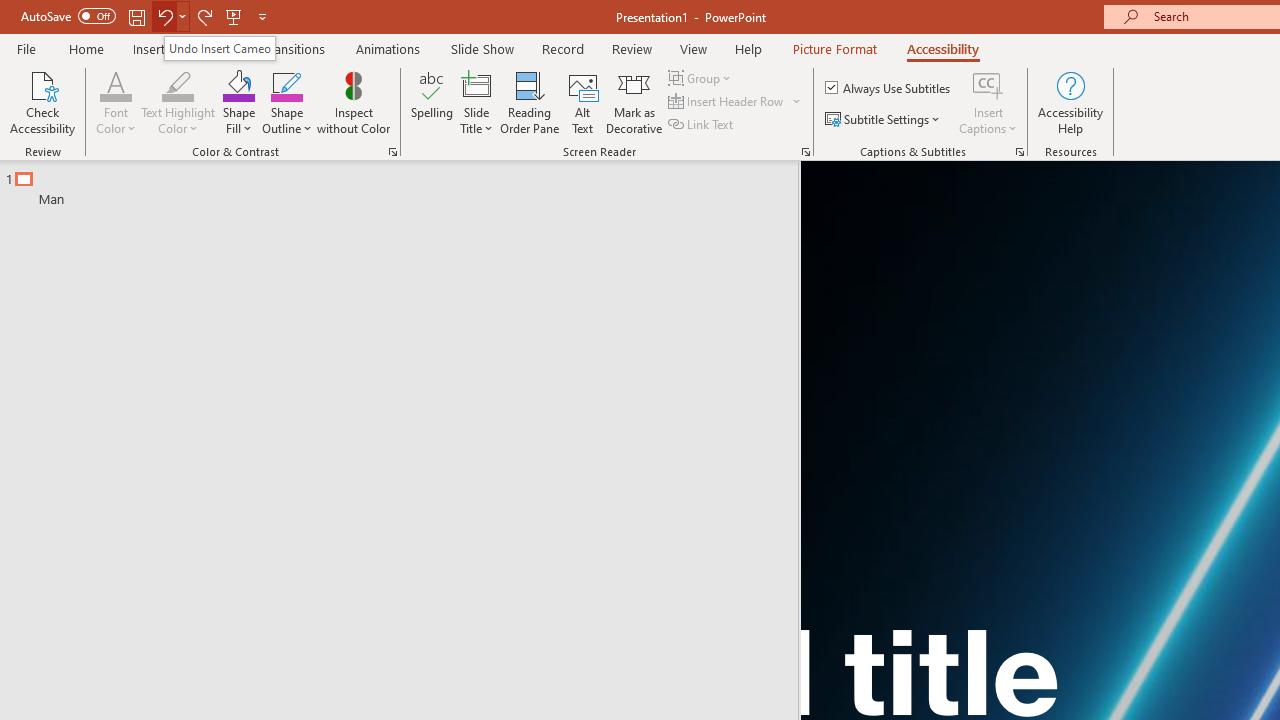 The width and height of the screenshot is (1280, 720). Describe the element at coordinates (220, 48) in the screenshot. I see `Undo Insert Cameo` at that location.